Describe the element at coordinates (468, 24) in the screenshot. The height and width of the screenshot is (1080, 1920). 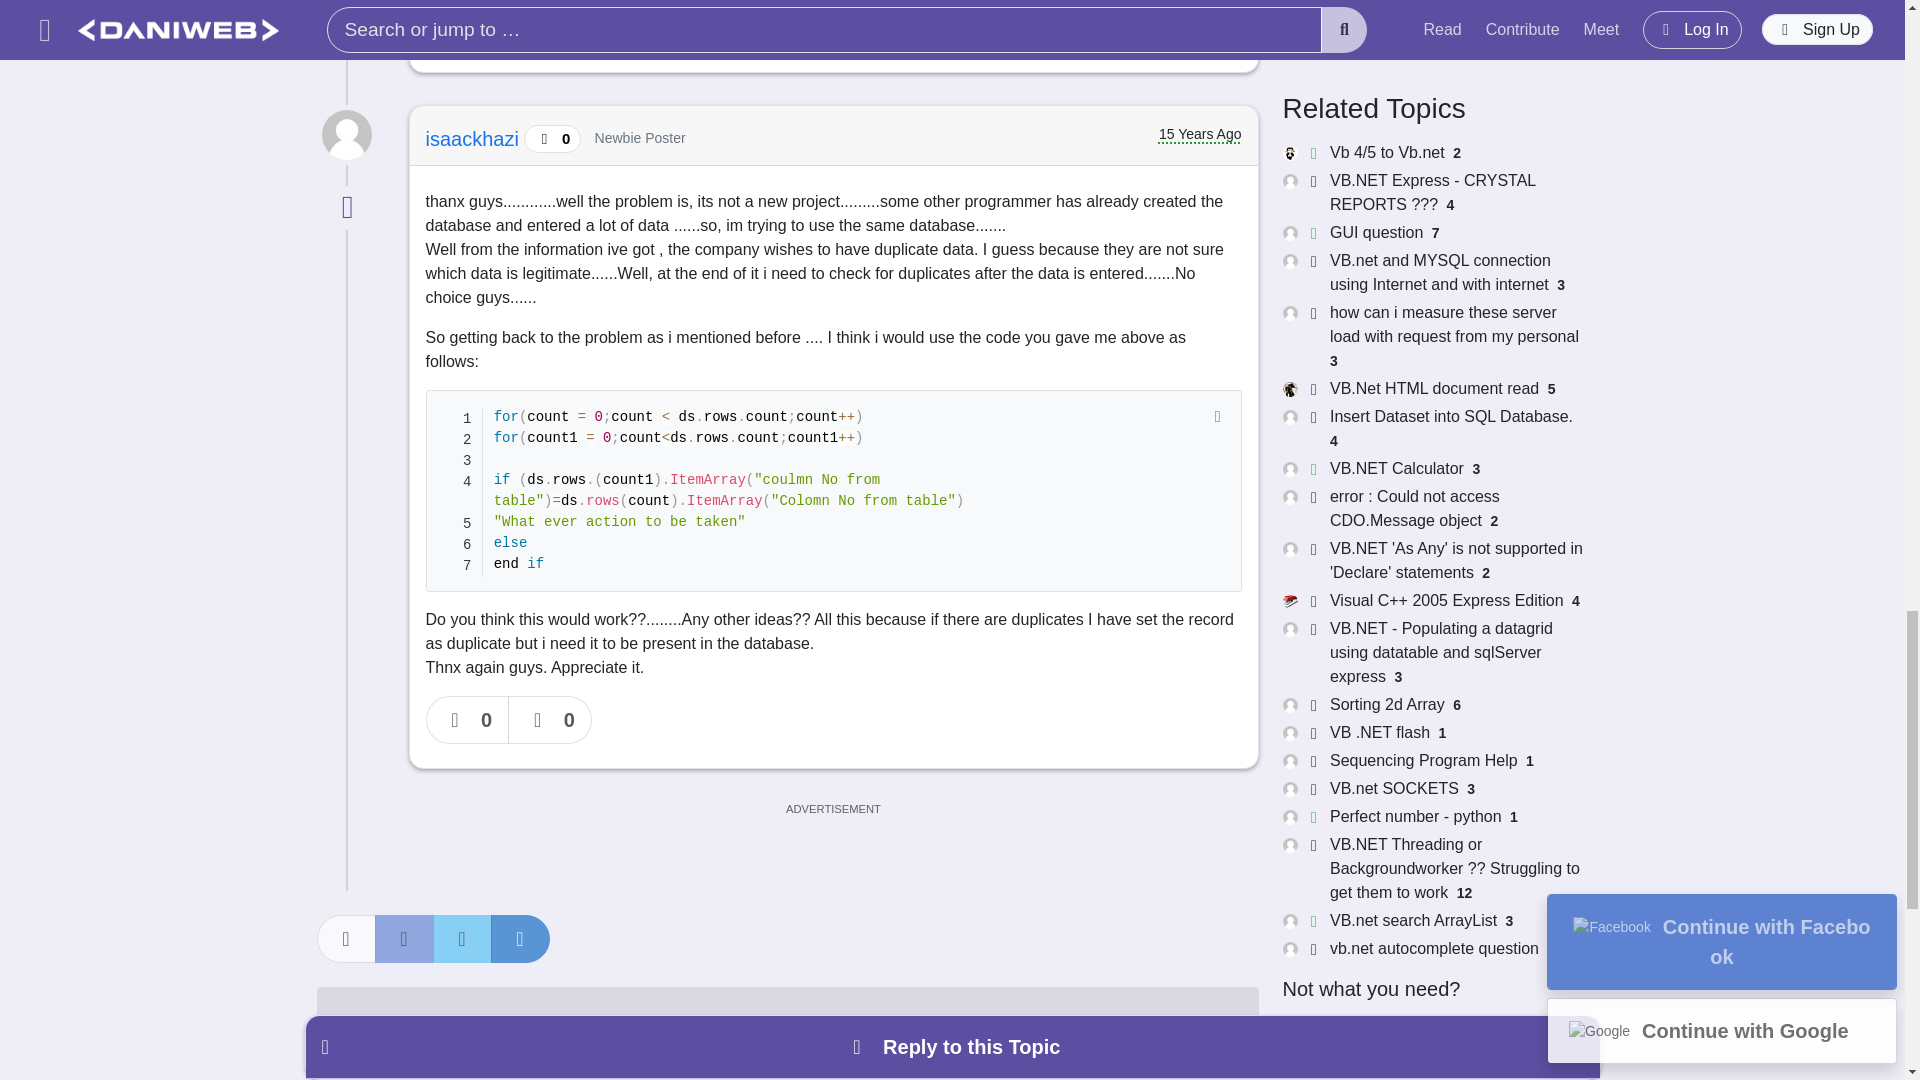
I see `0` at that location.